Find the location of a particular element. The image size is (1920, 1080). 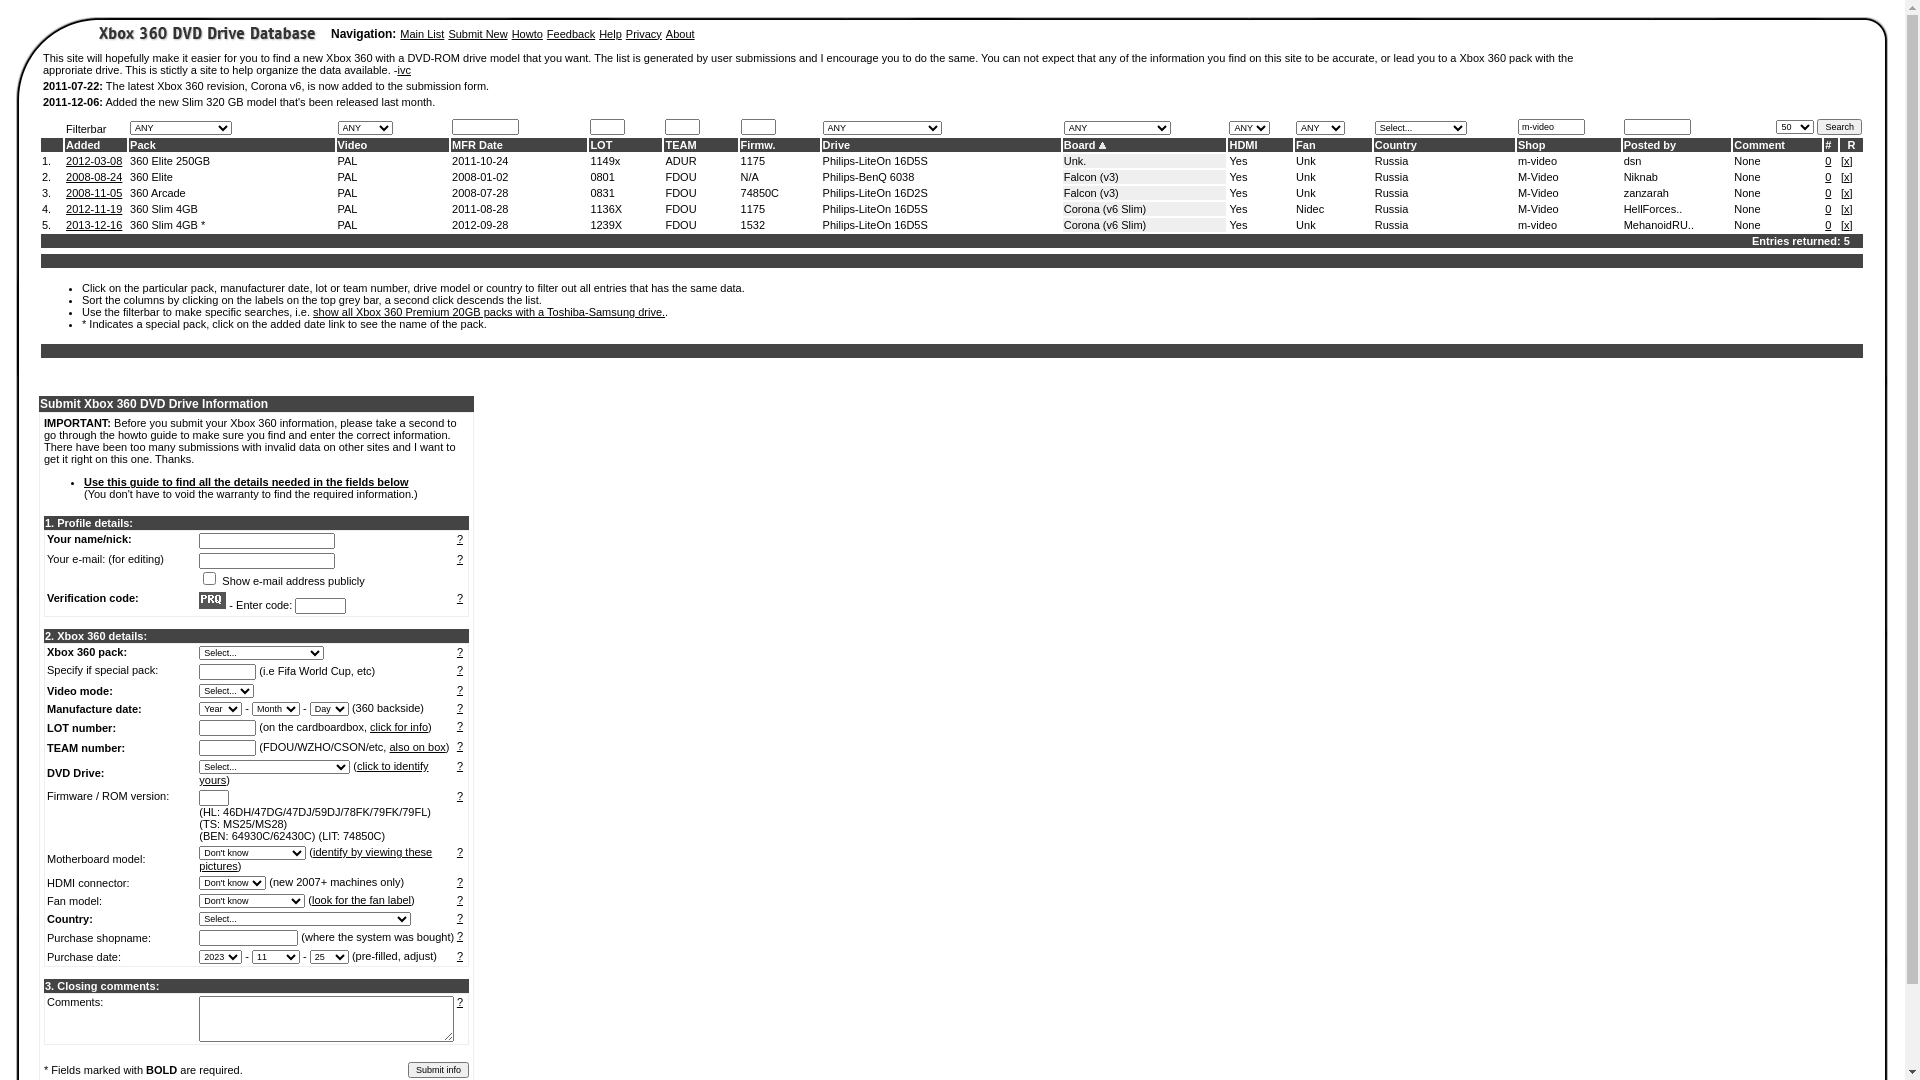

? is located at coordinates (460, 918).